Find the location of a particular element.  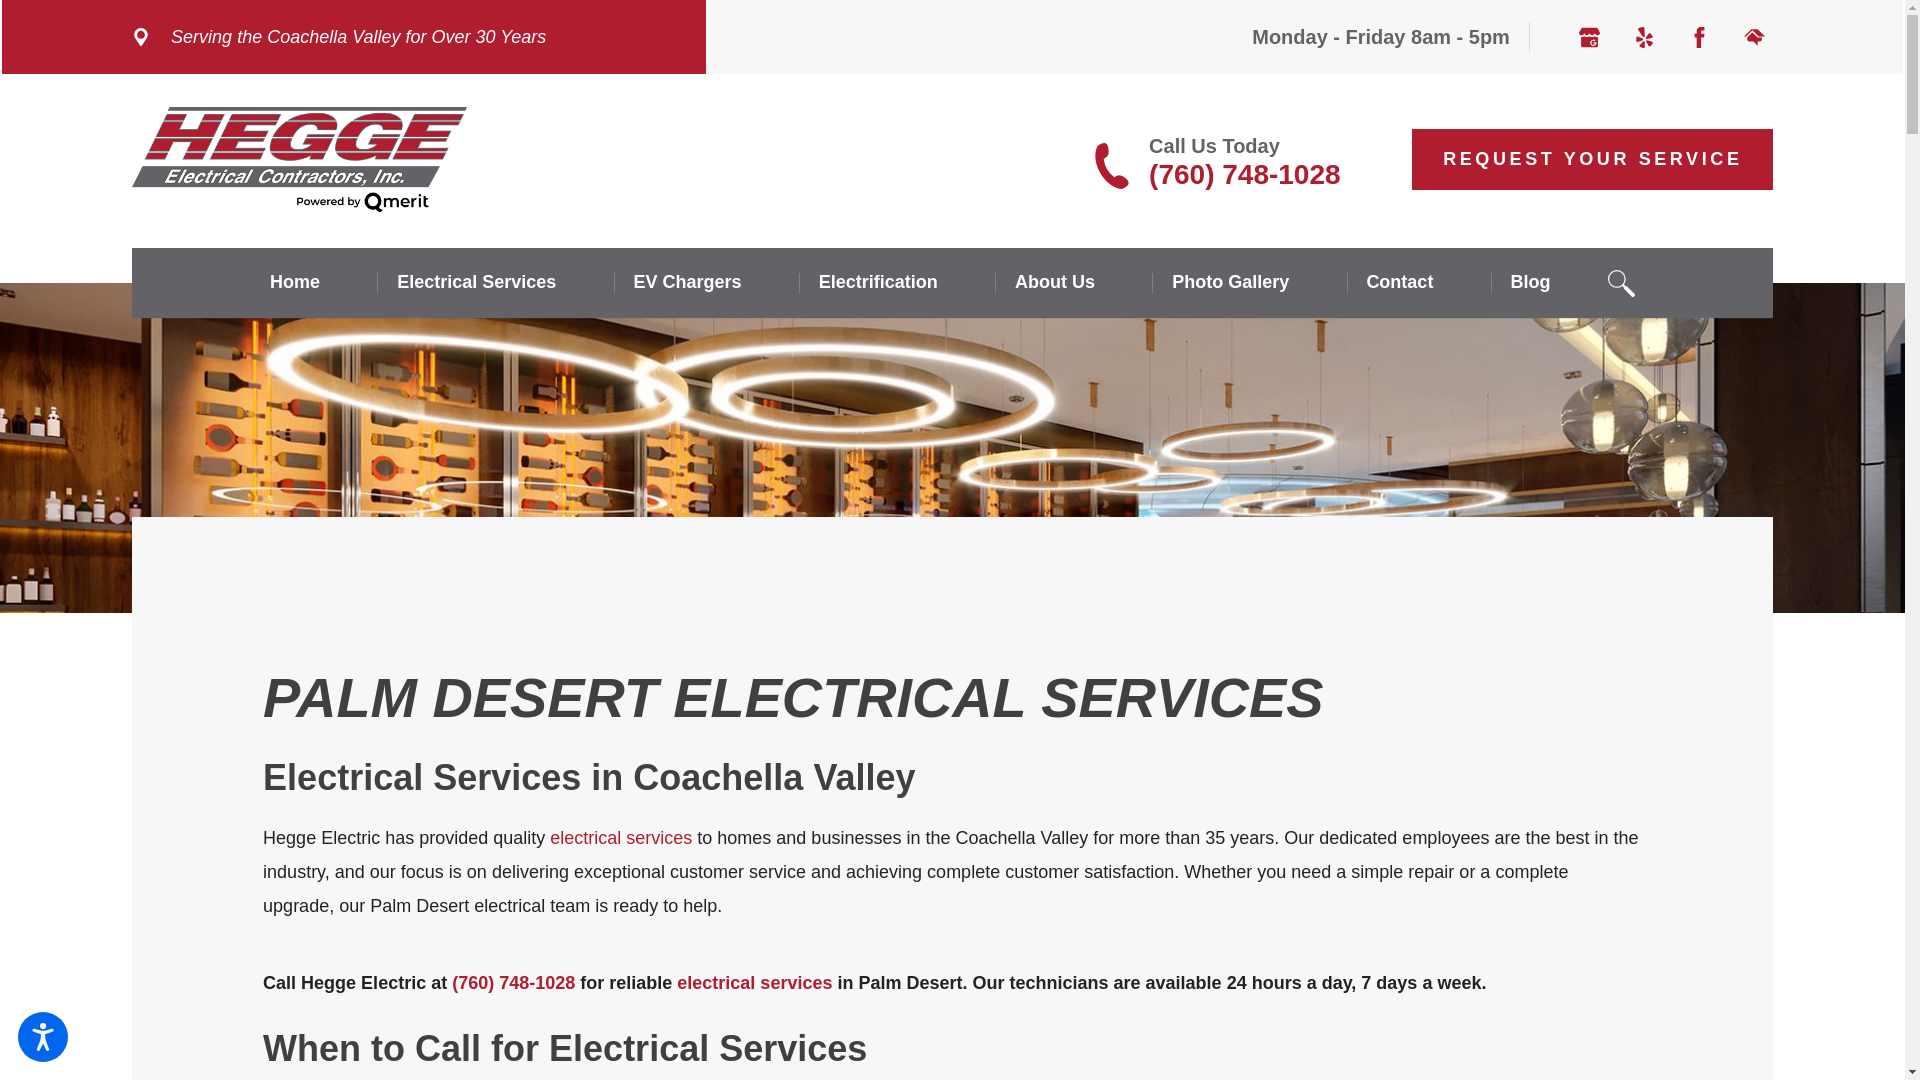

Google Business Profile is located at coordinates (1588, 37).